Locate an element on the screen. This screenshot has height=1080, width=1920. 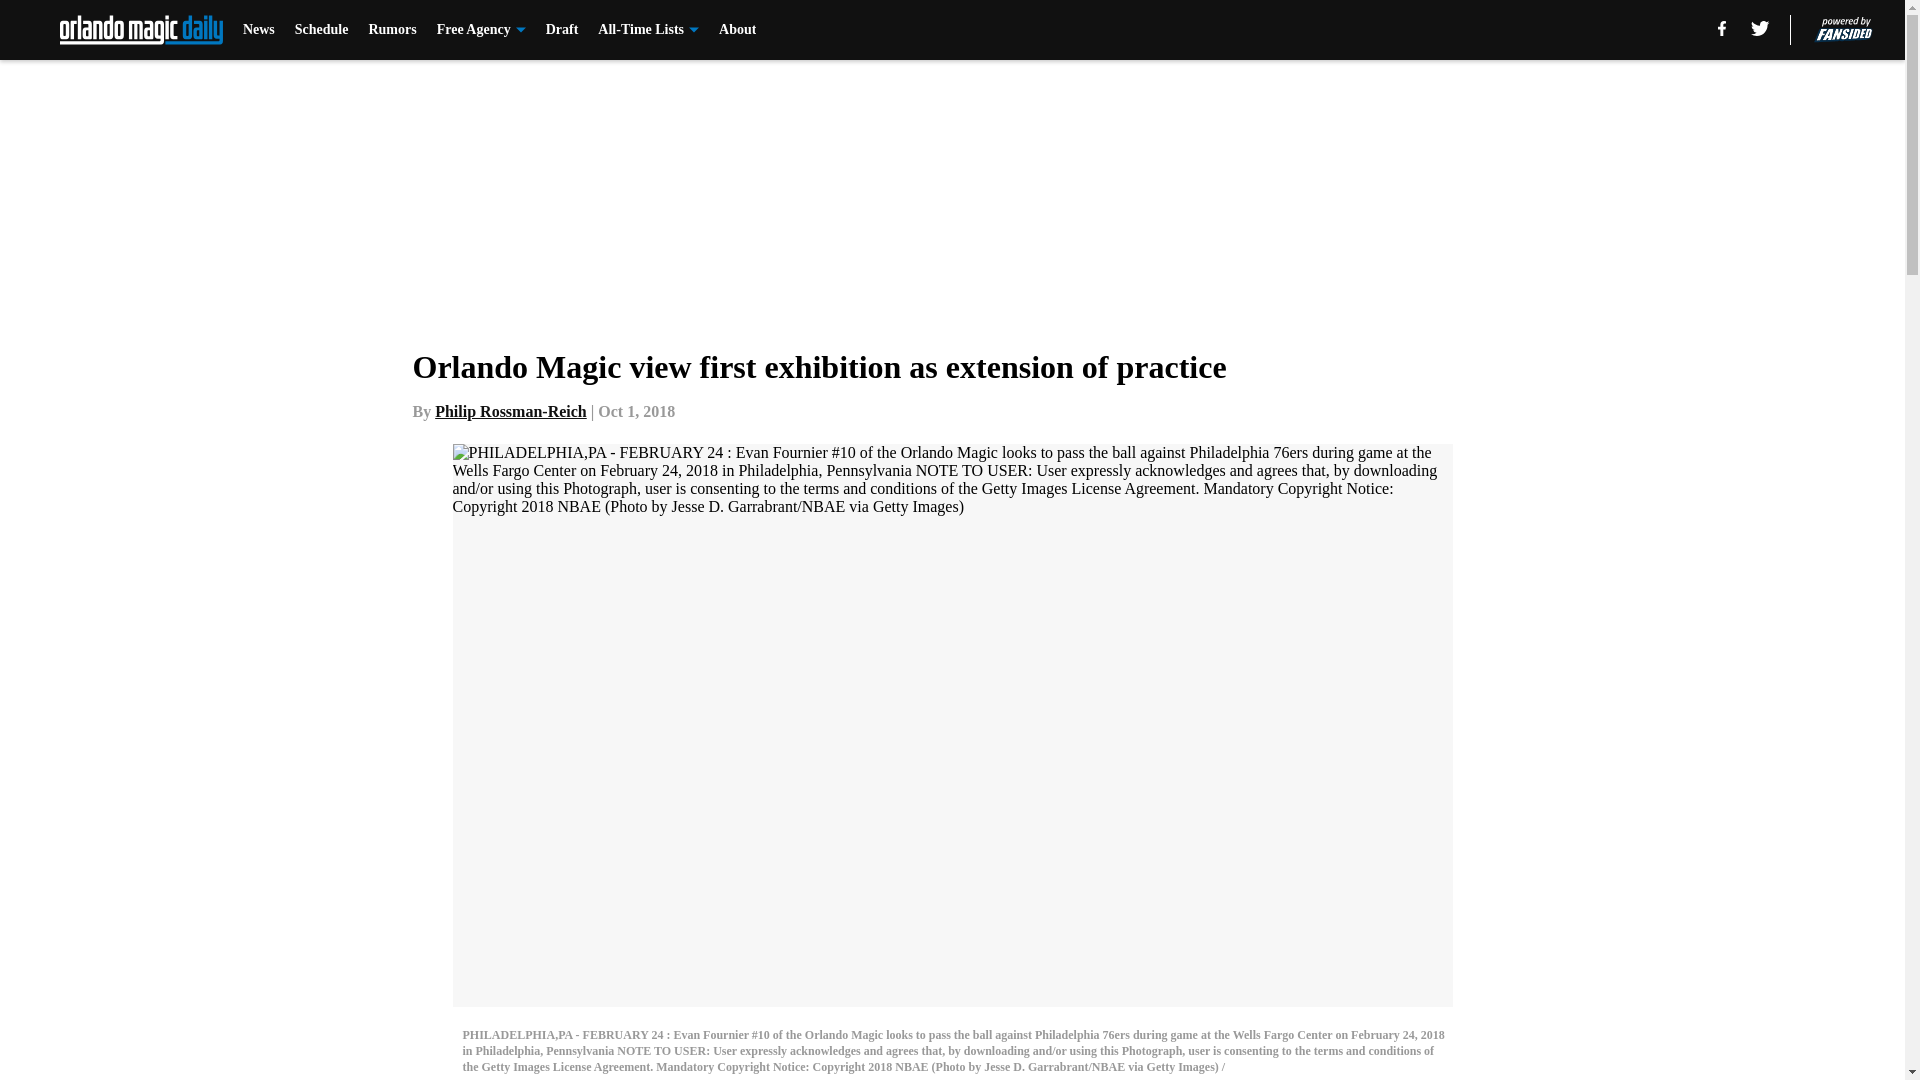
Philip Rossman-Reich is located at coordinates (511, 411).